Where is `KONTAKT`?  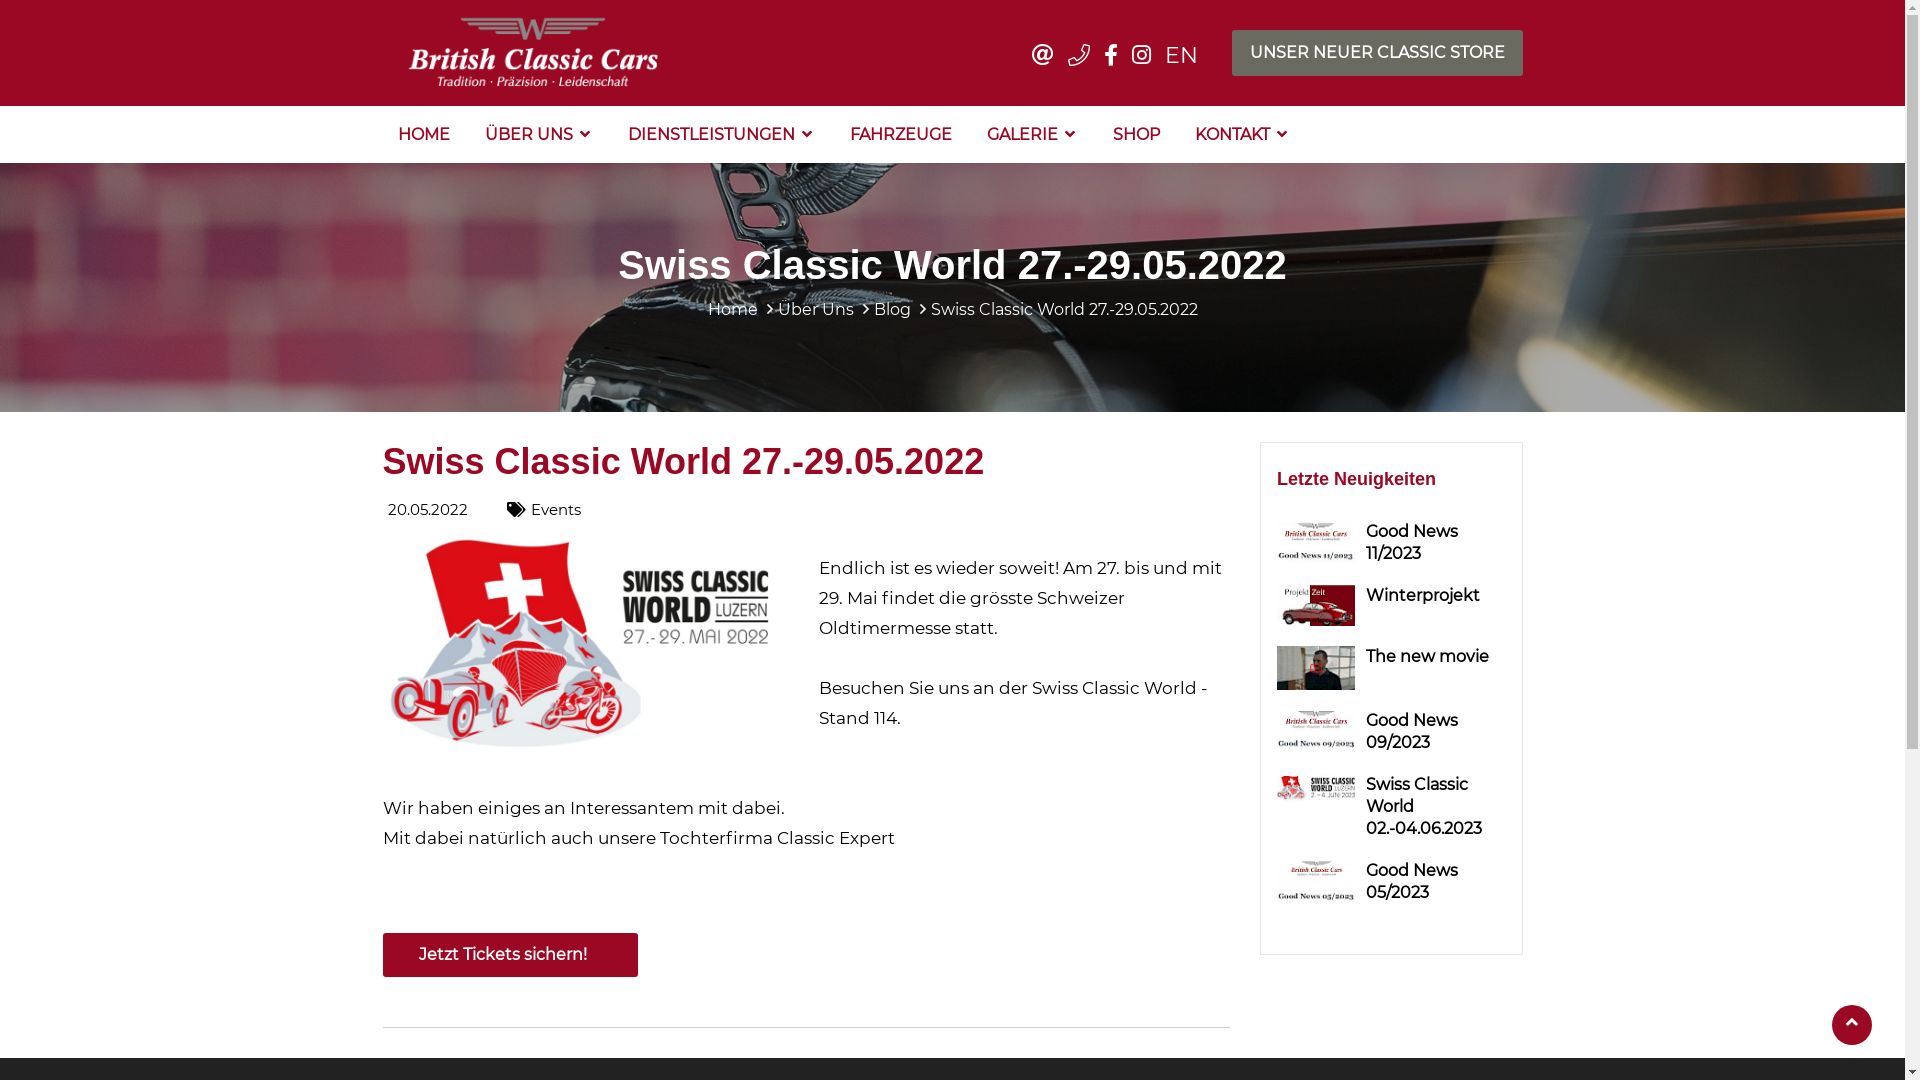
KONTAKT is located at coordinates (1242, 132).